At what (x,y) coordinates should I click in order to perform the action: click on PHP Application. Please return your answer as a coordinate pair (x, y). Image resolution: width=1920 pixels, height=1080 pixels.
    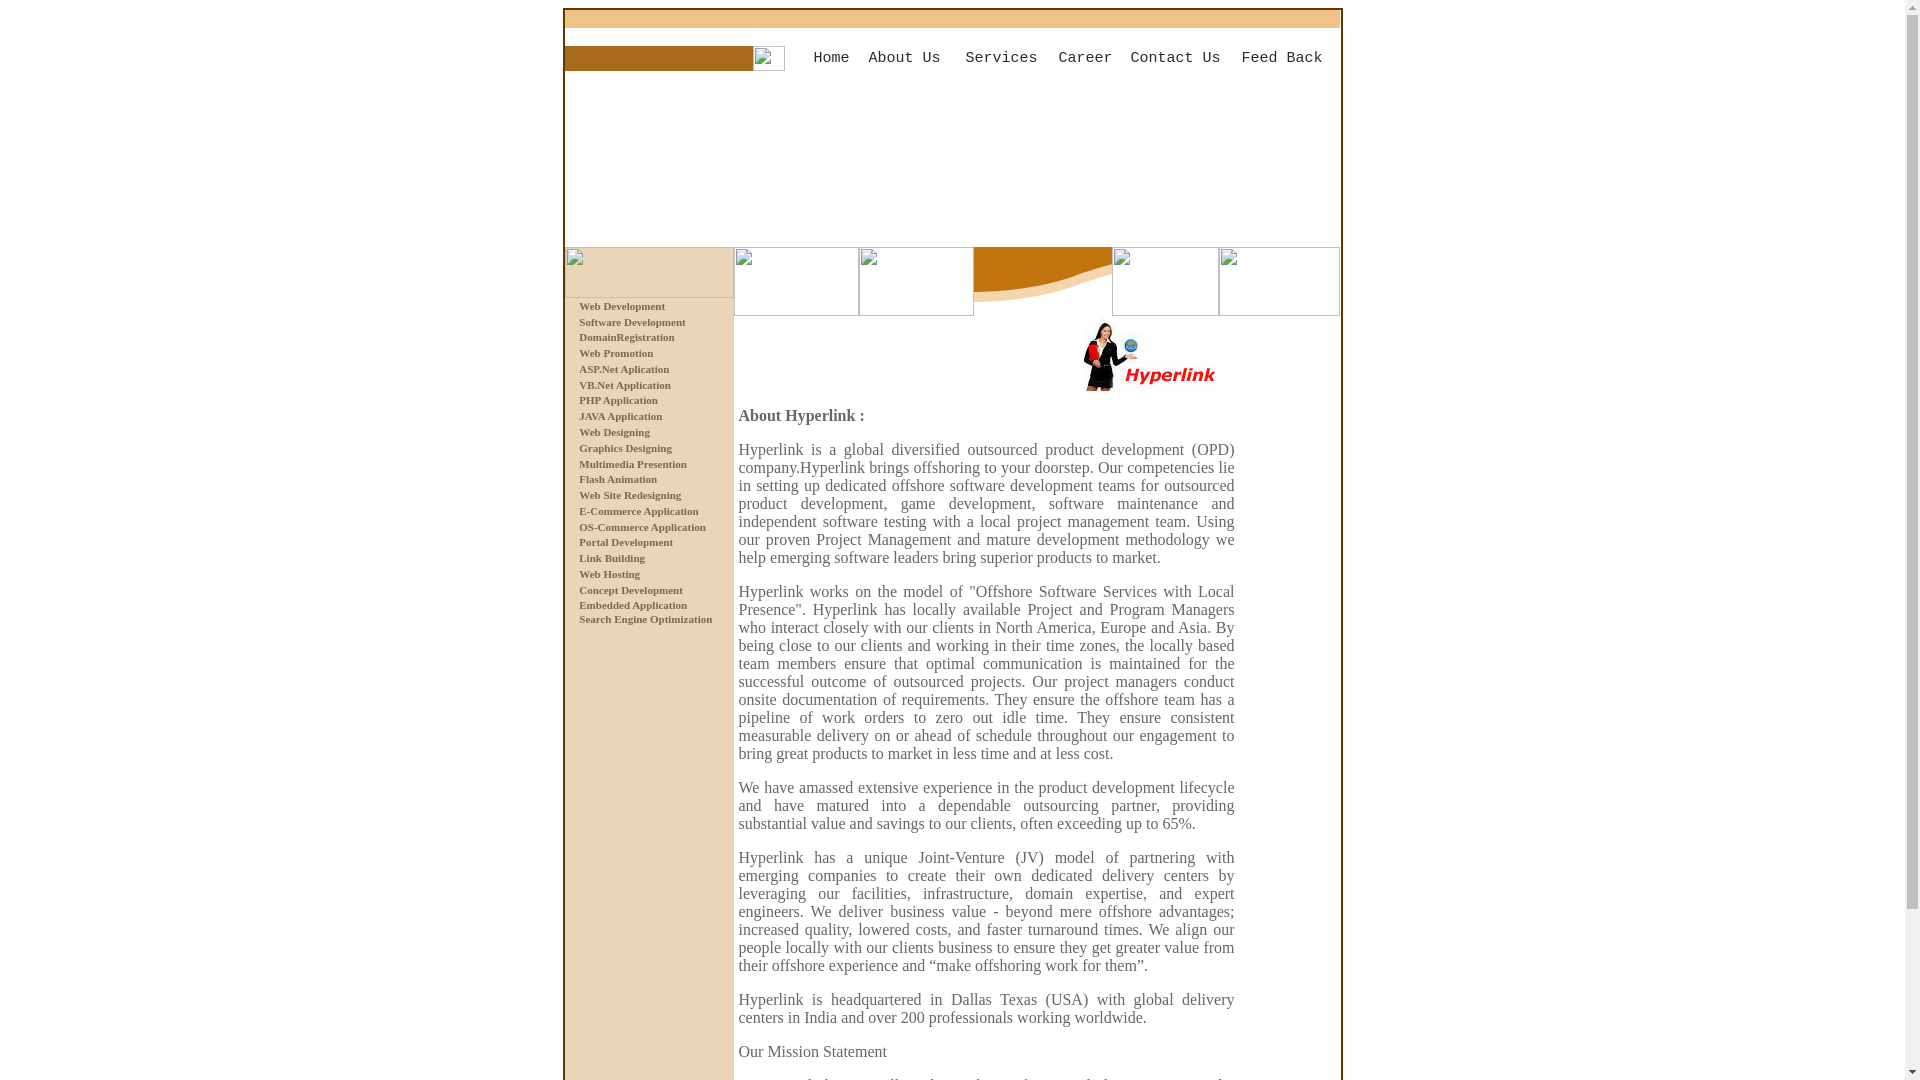
    Looking at the image, I should click on (618, 400).